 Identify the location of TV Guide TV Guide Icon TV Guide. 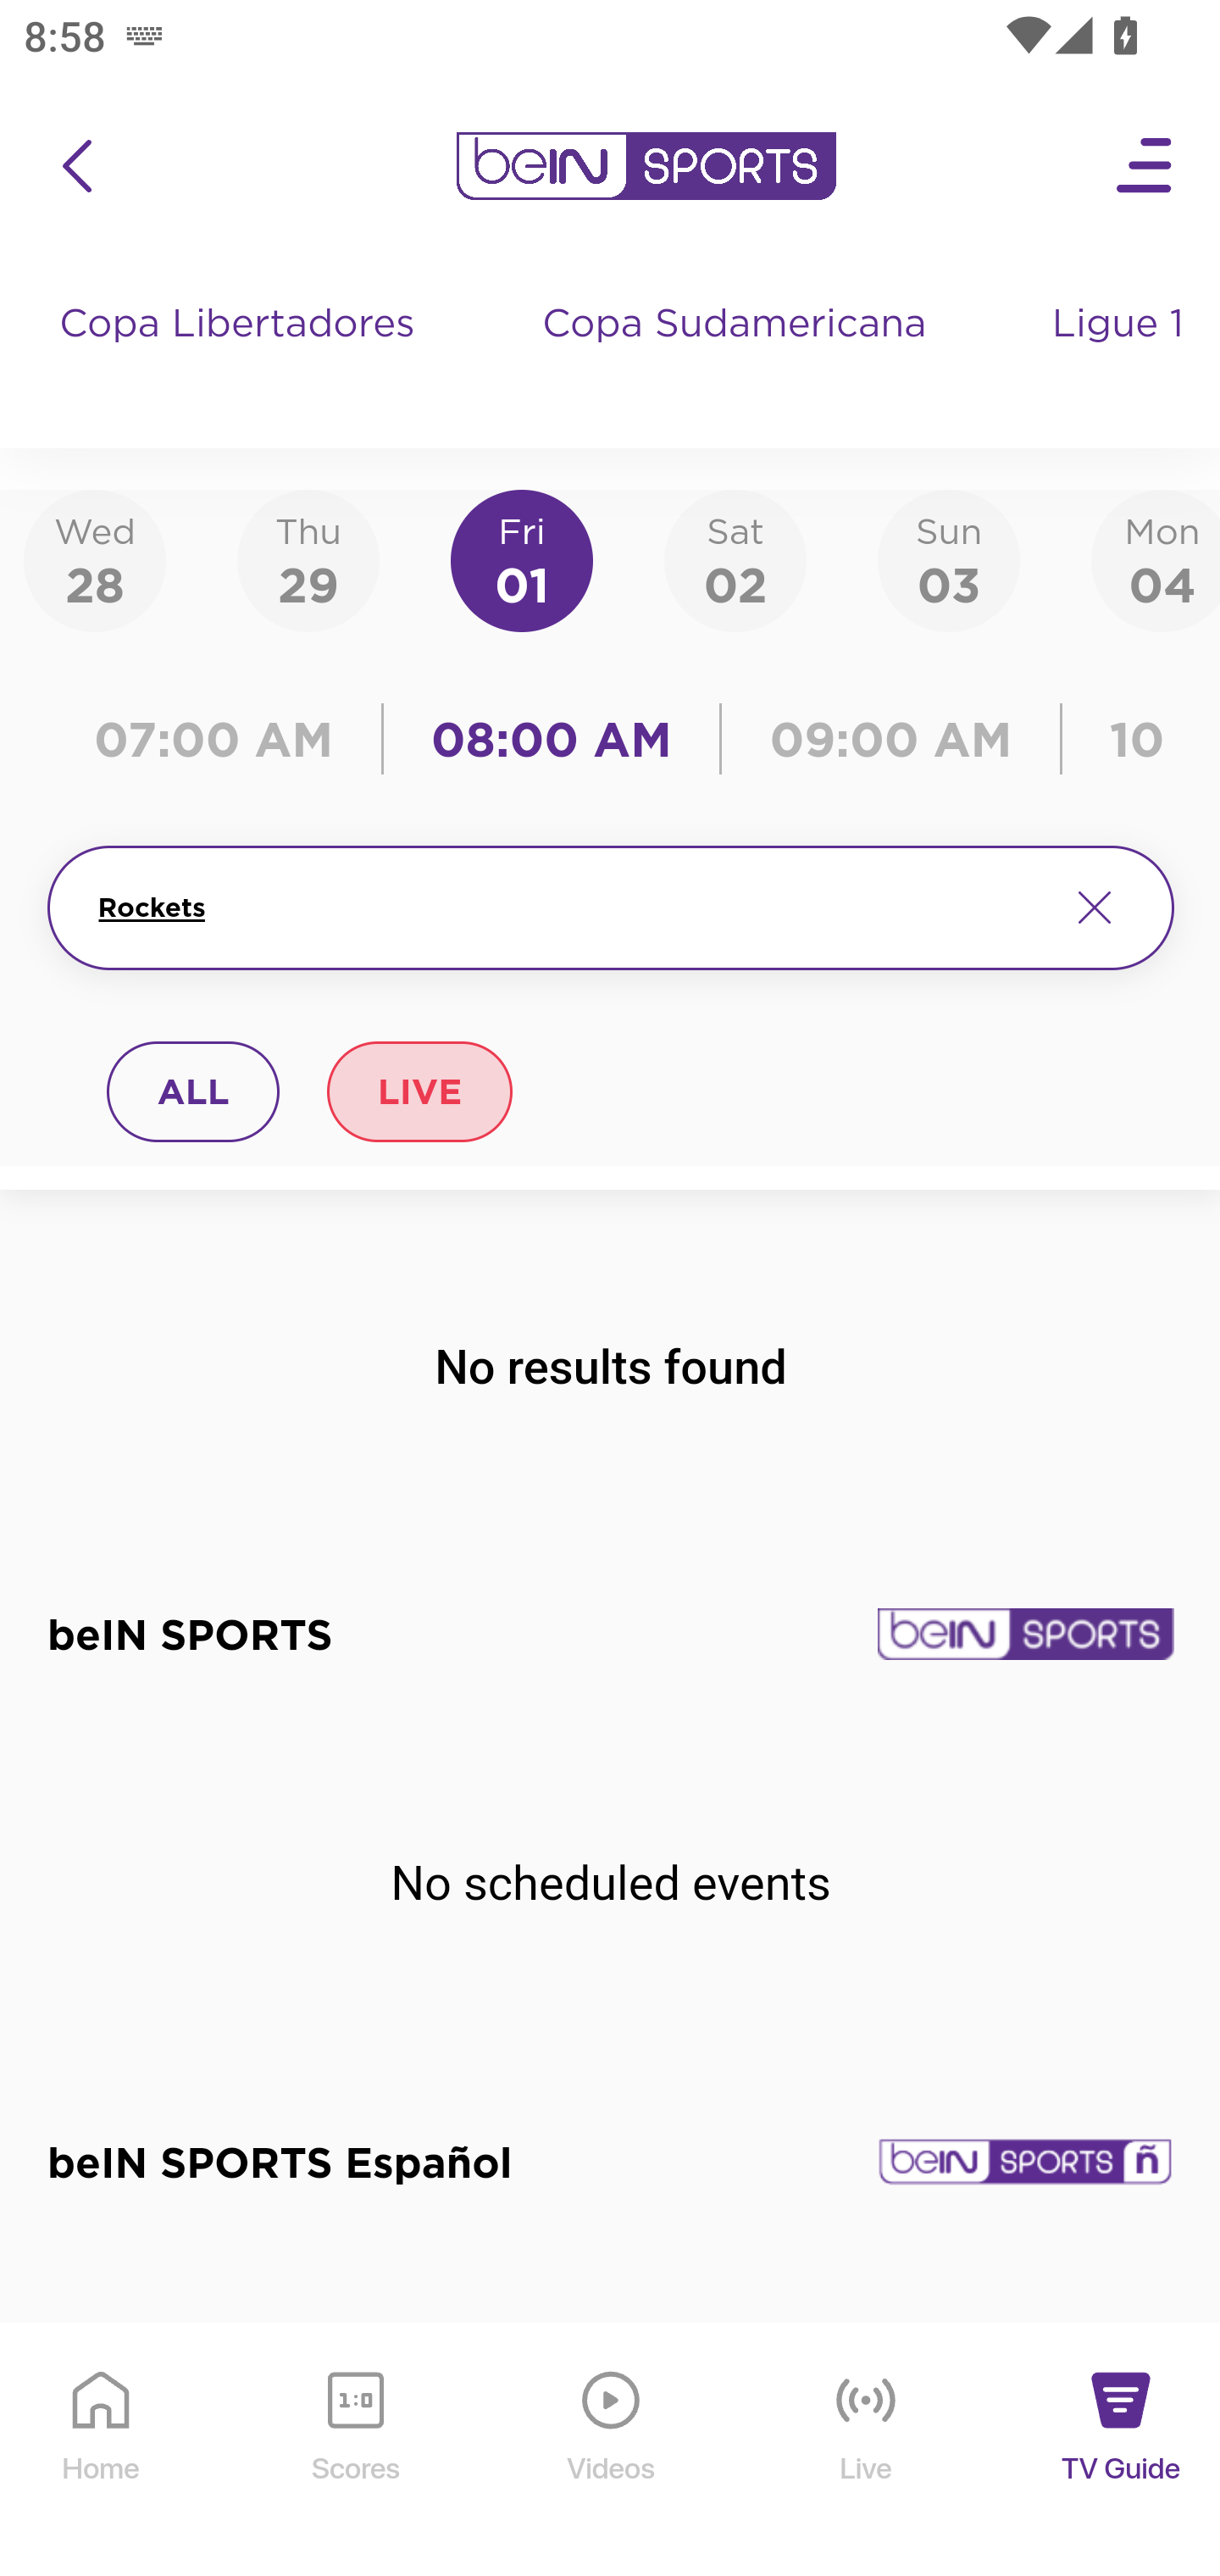
(1122, 2451).